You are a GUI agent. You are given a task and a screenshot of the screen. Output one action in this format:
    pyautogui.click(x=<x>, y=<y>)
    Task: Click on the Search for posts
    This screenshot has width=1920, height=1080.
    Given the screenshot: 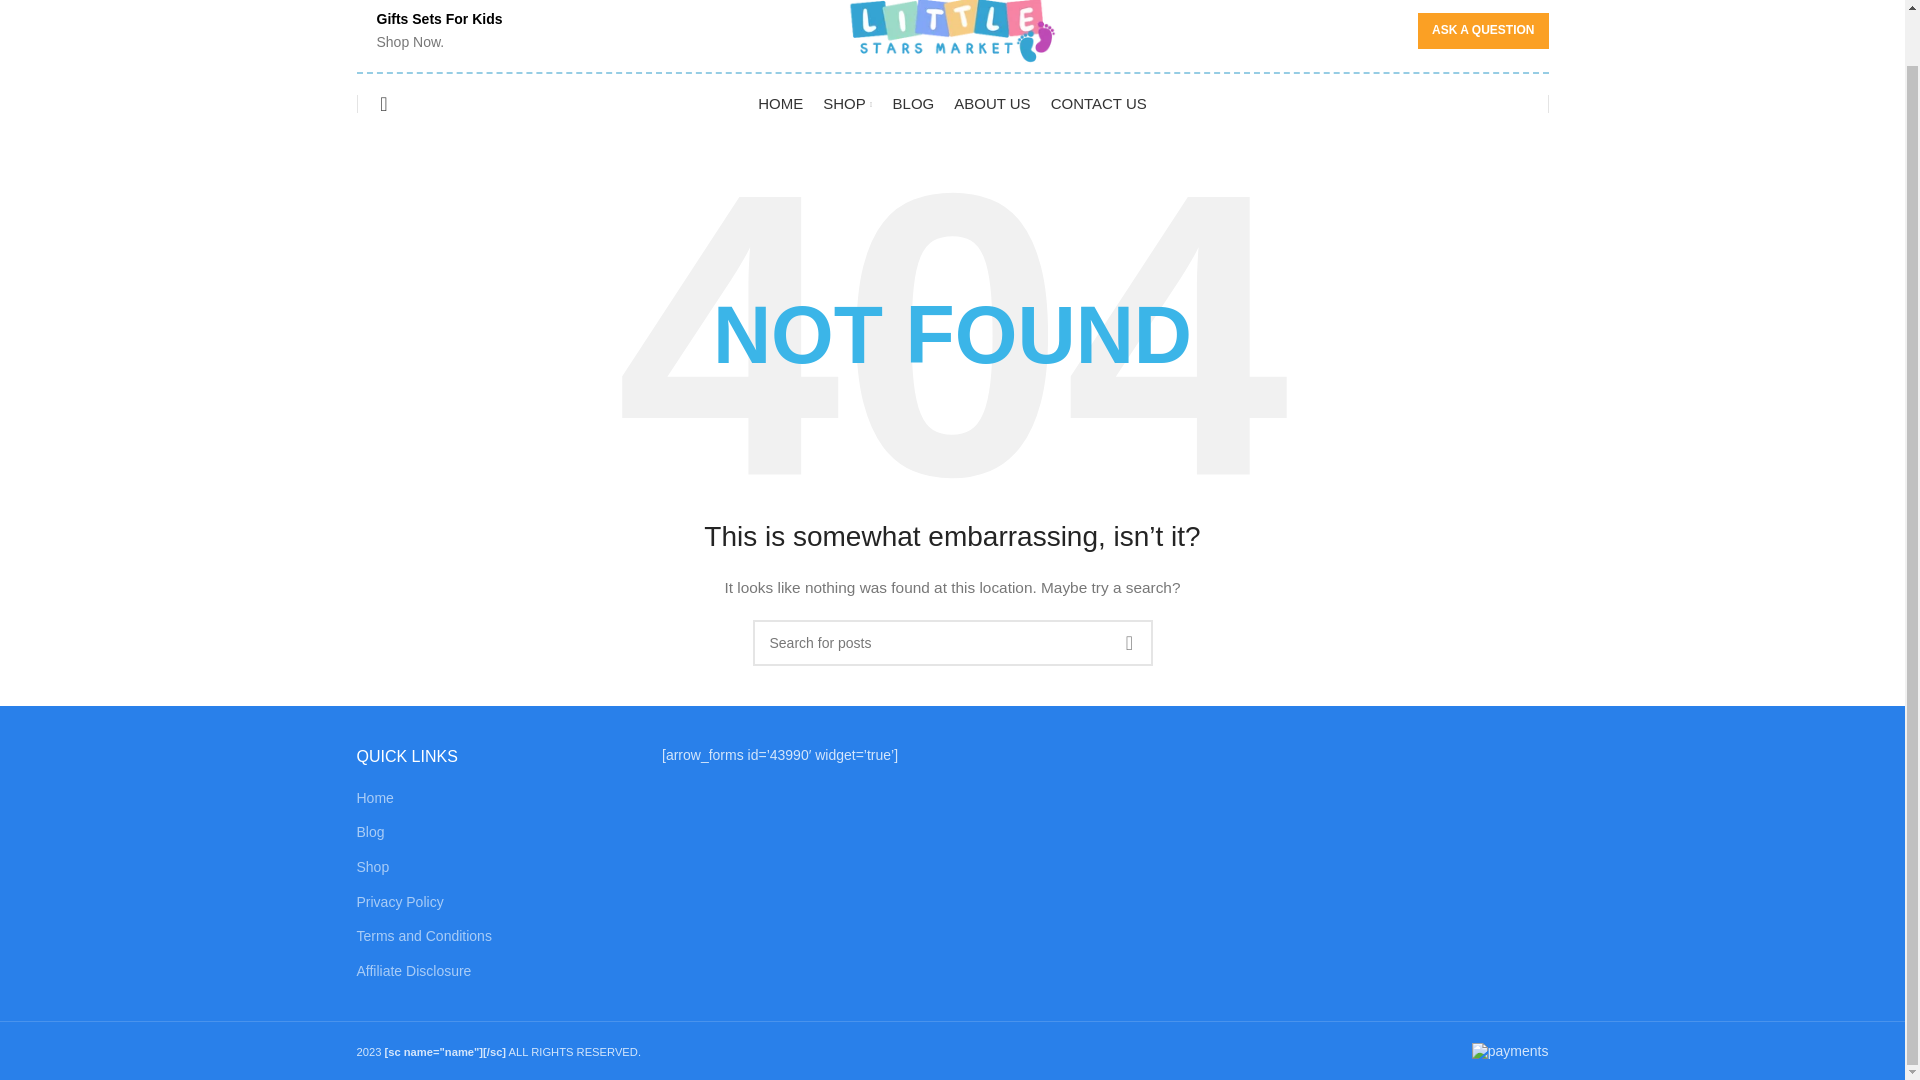 What is the action you would take?
    pyautogui.click(x=952, y=642)
    